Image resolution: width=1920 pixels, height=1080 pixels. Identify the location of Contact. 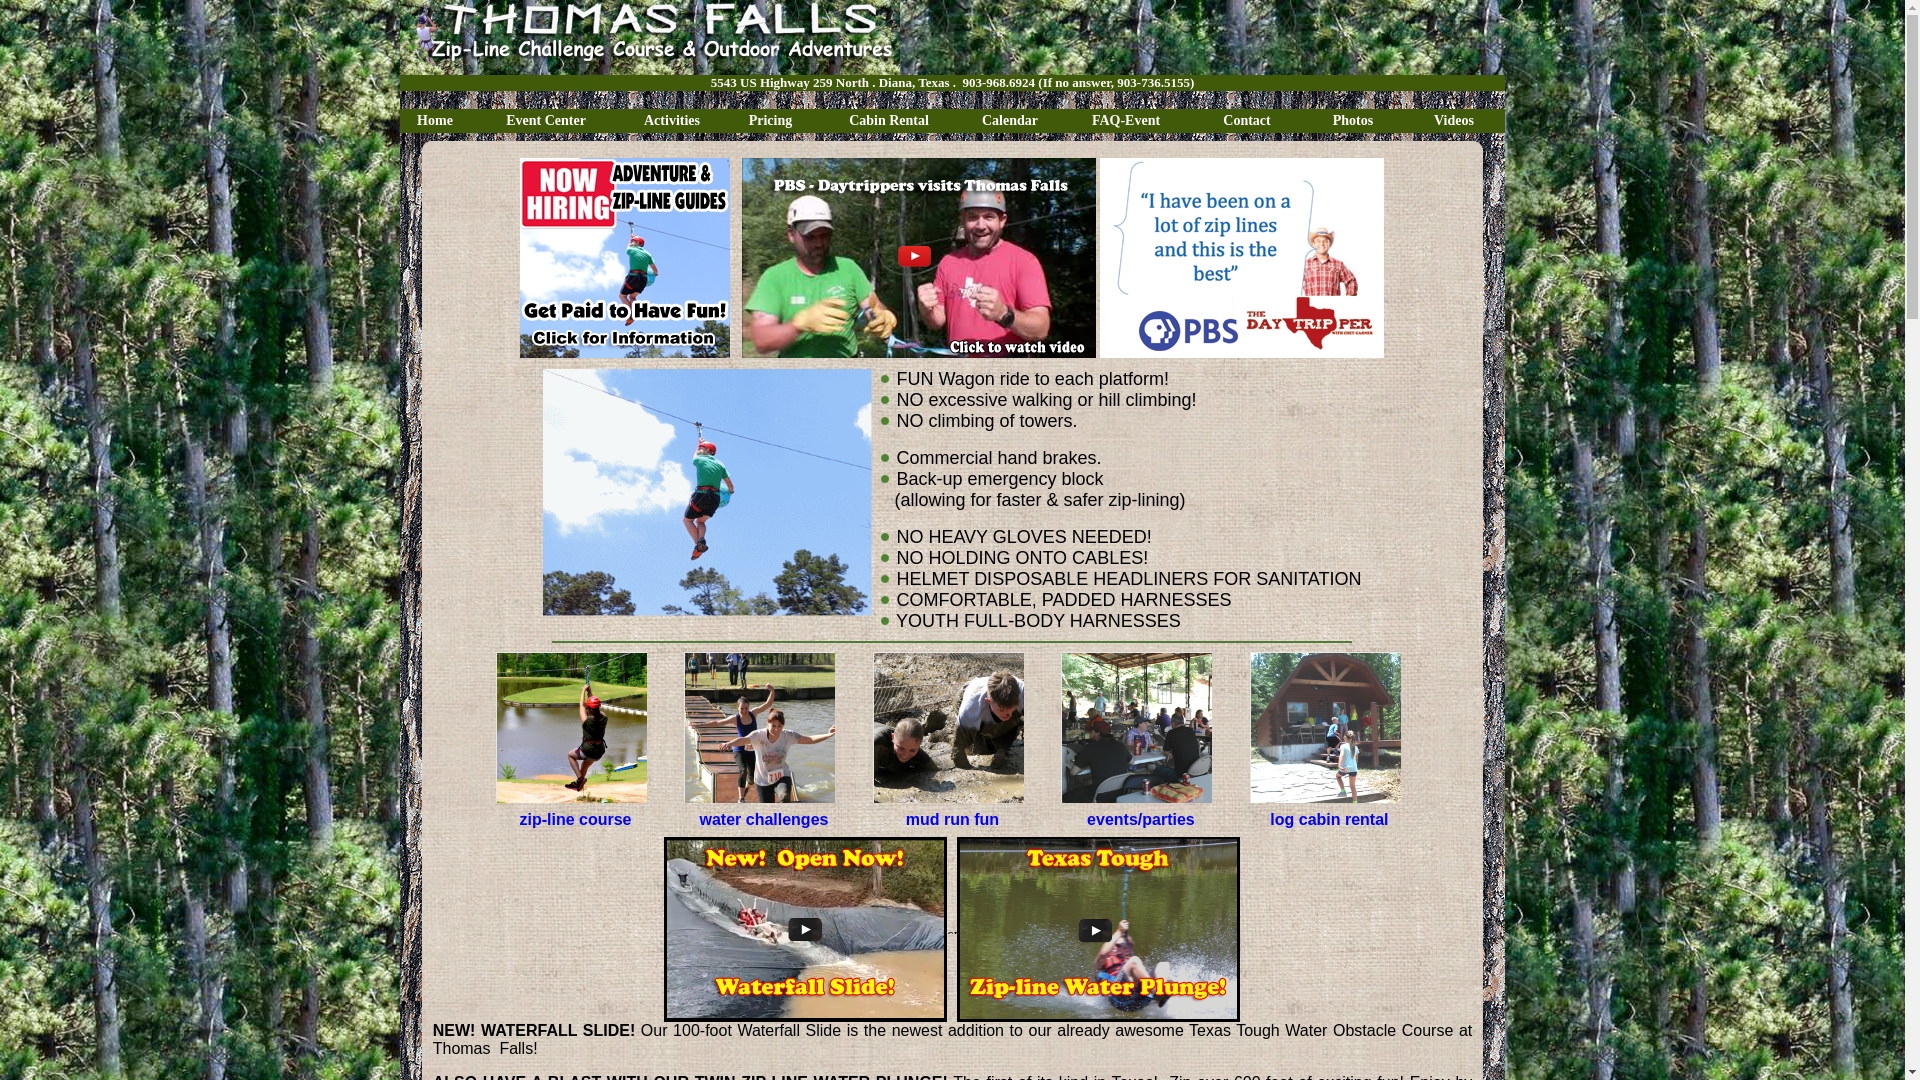
(1246, 120).